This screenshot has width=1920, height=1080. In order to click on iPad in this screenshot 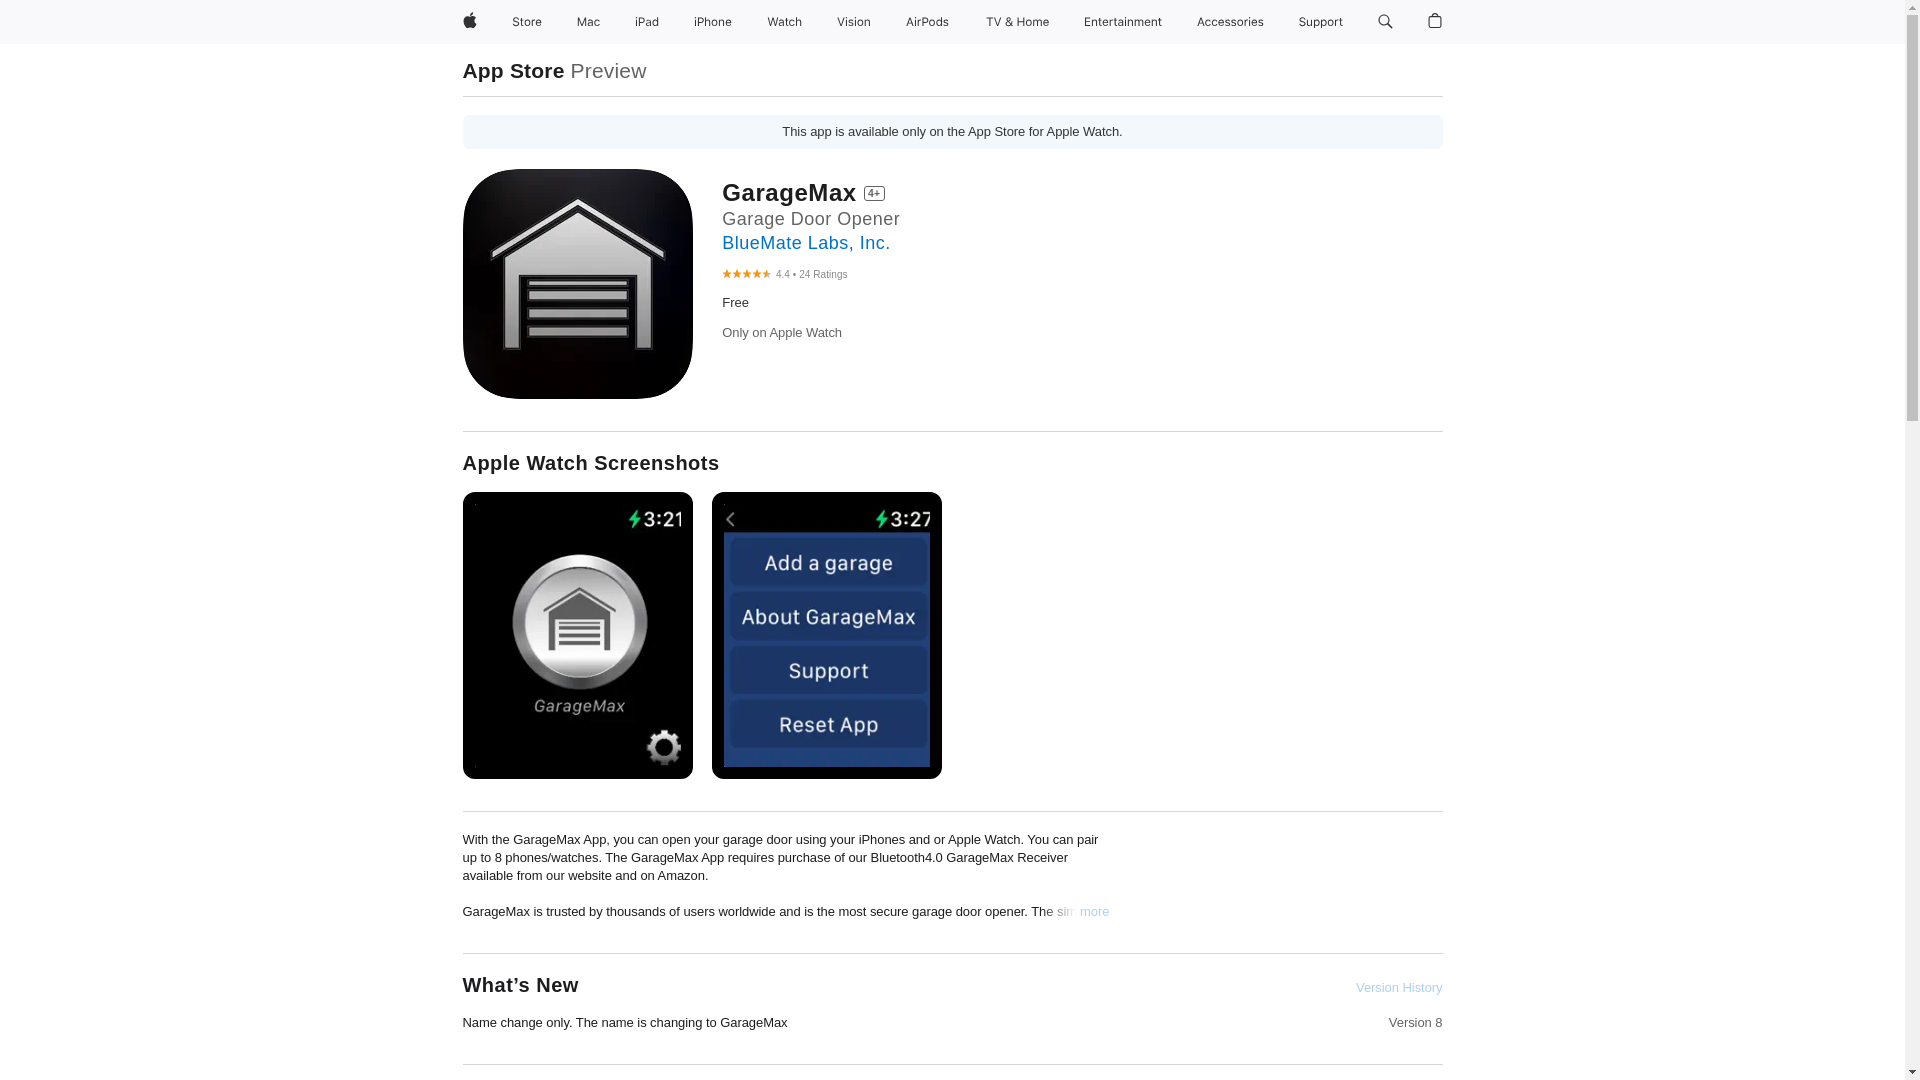, I will do `click(646, 22)`.